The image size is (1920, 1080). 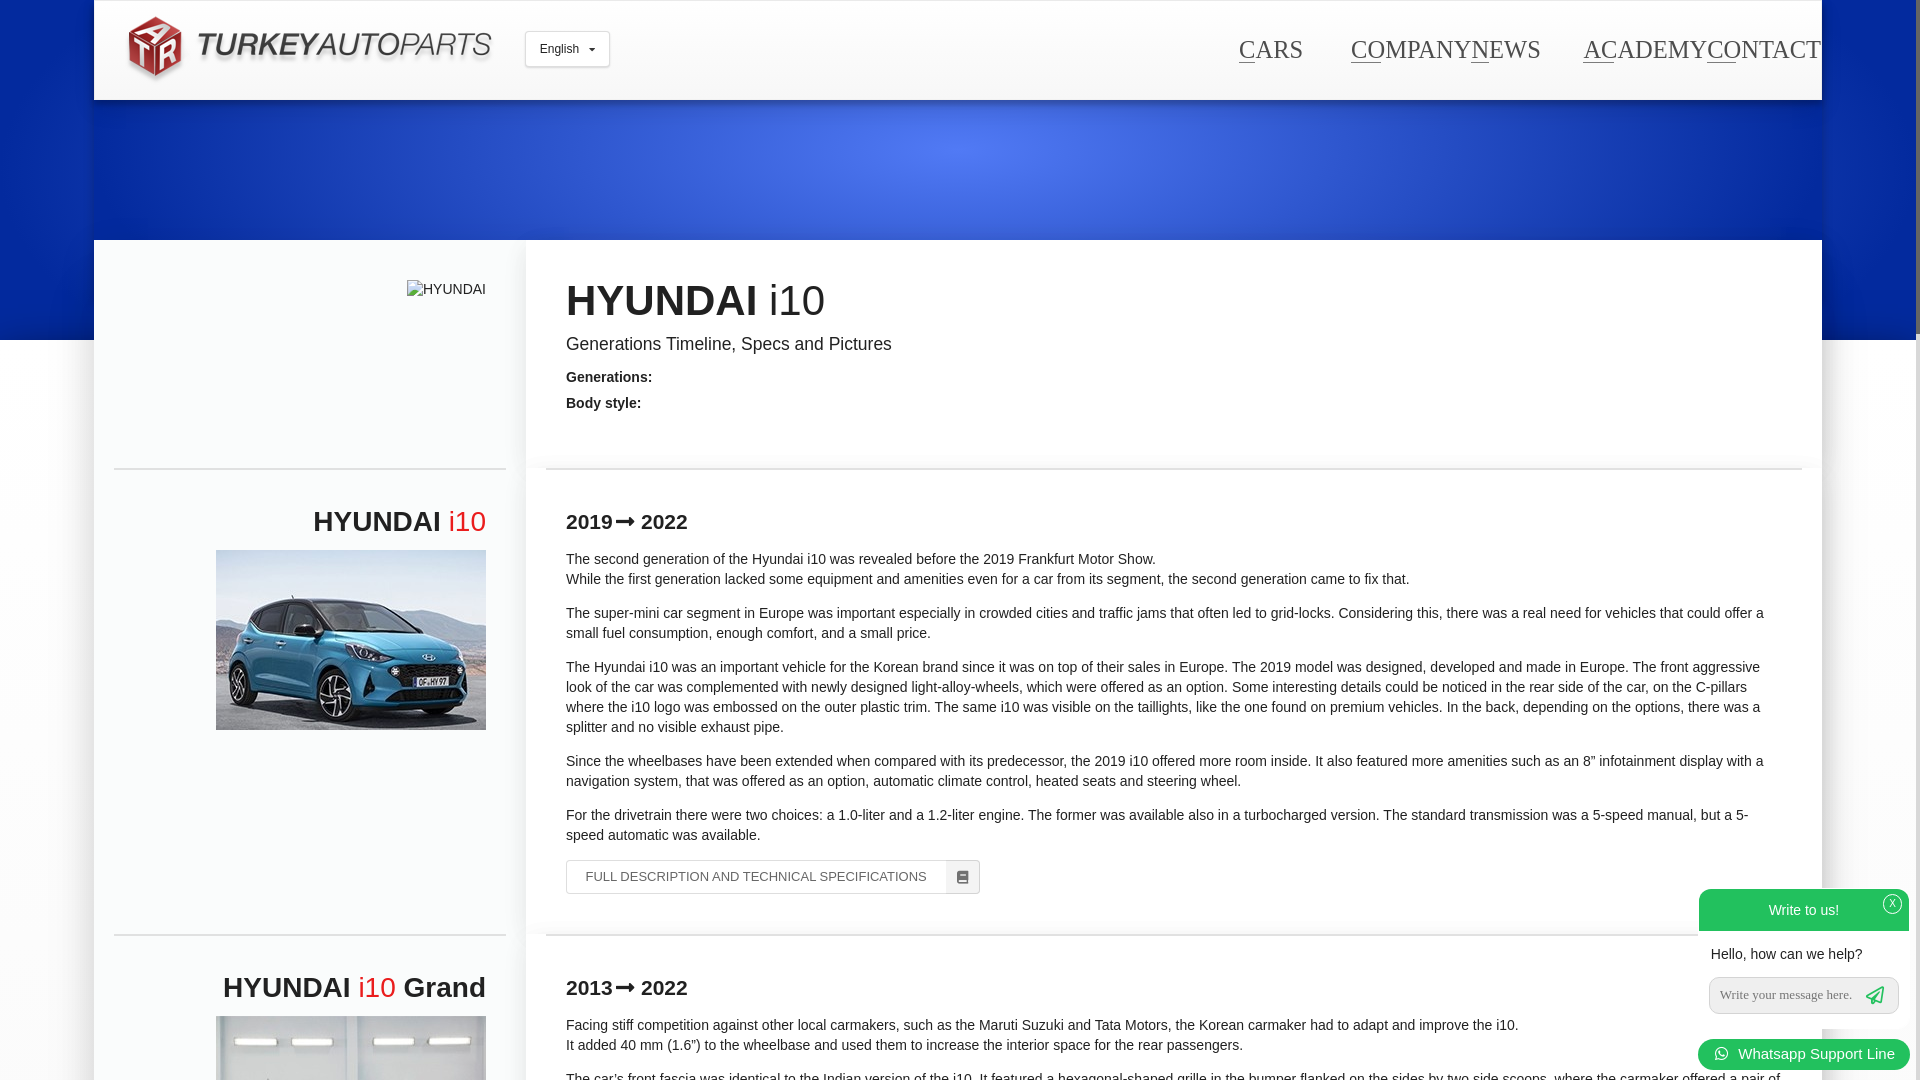 What do you see at coordinates (772, 876) in the screenshot?
I see `FULL DESCRIPTION AND TECHNICAL SPECIFICATIONS` at bounding box center [772, 876].